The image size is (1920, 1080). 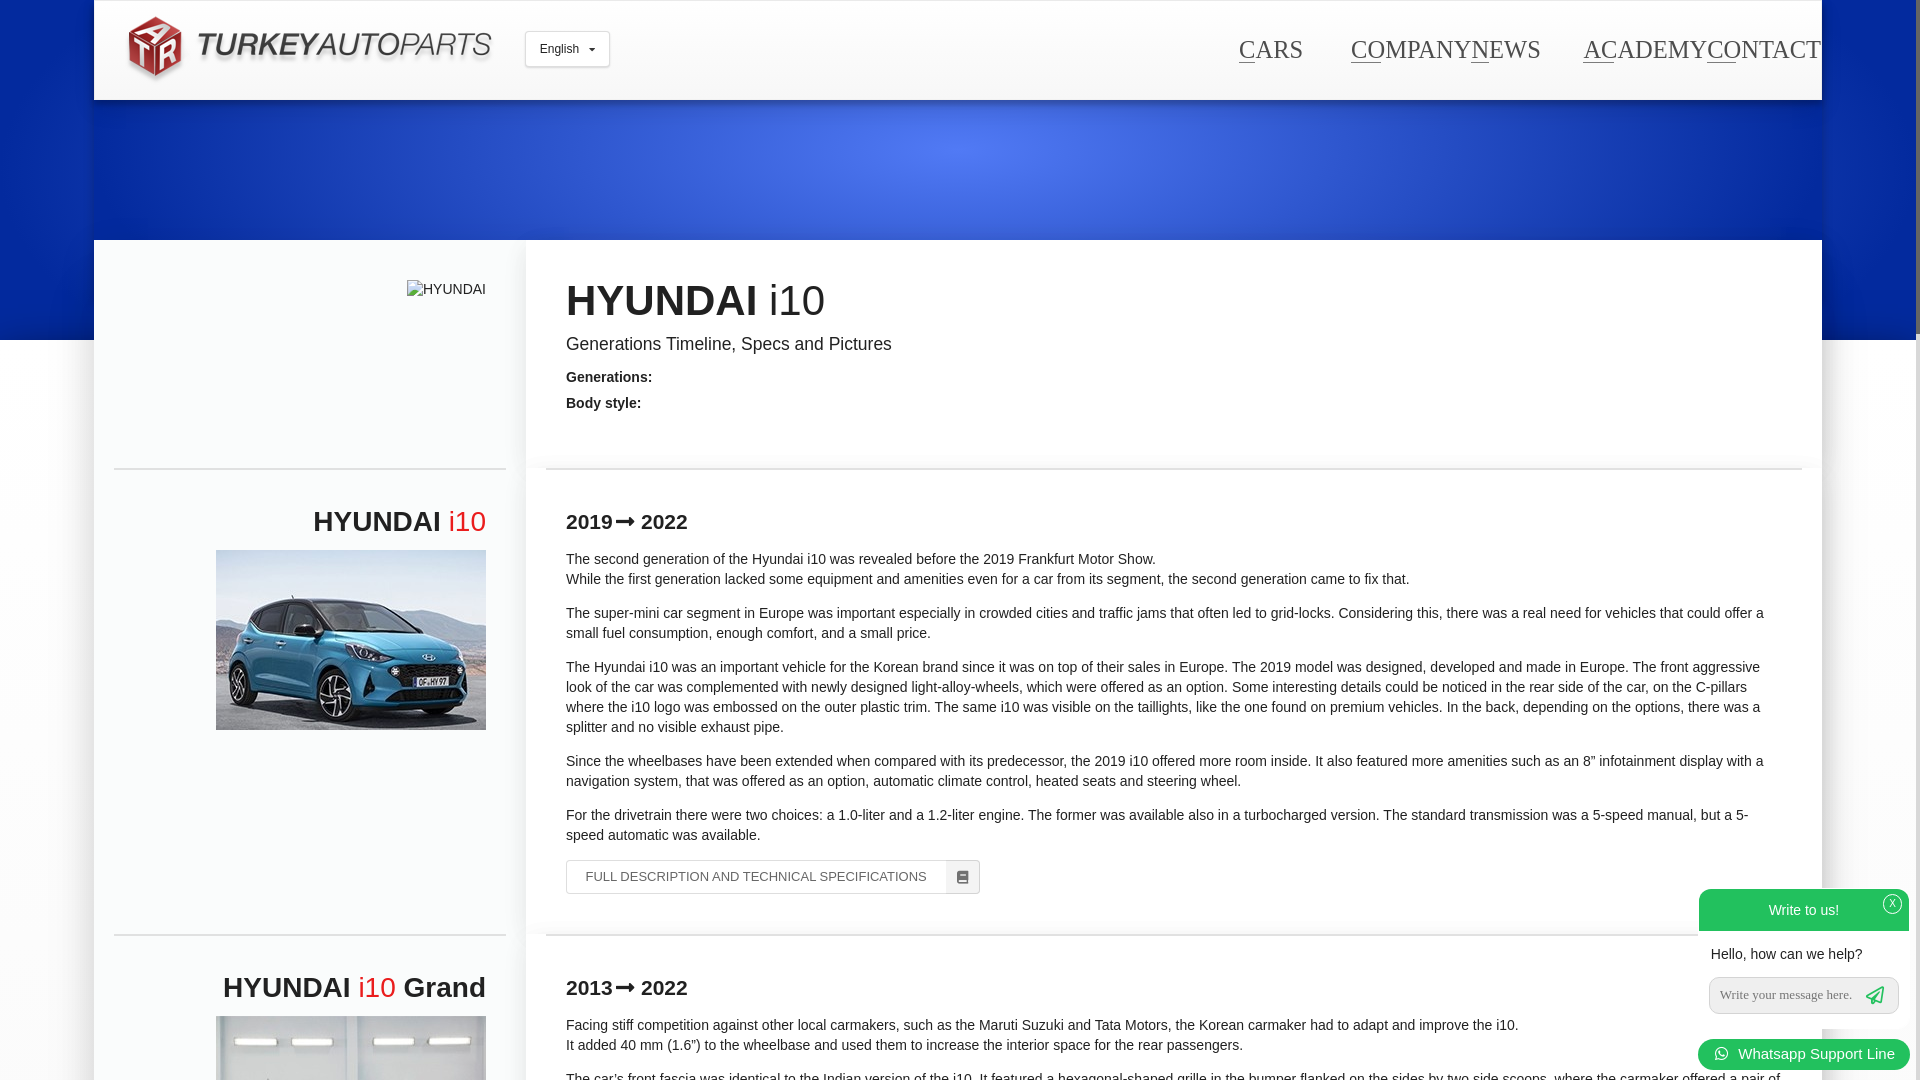 What do you see at coordinates (772, 876) in the screenshot?
I see `FULL DESCRIPTION AND TECHNICAL SPECIFICATIONS` at bounding box center [772, 876].